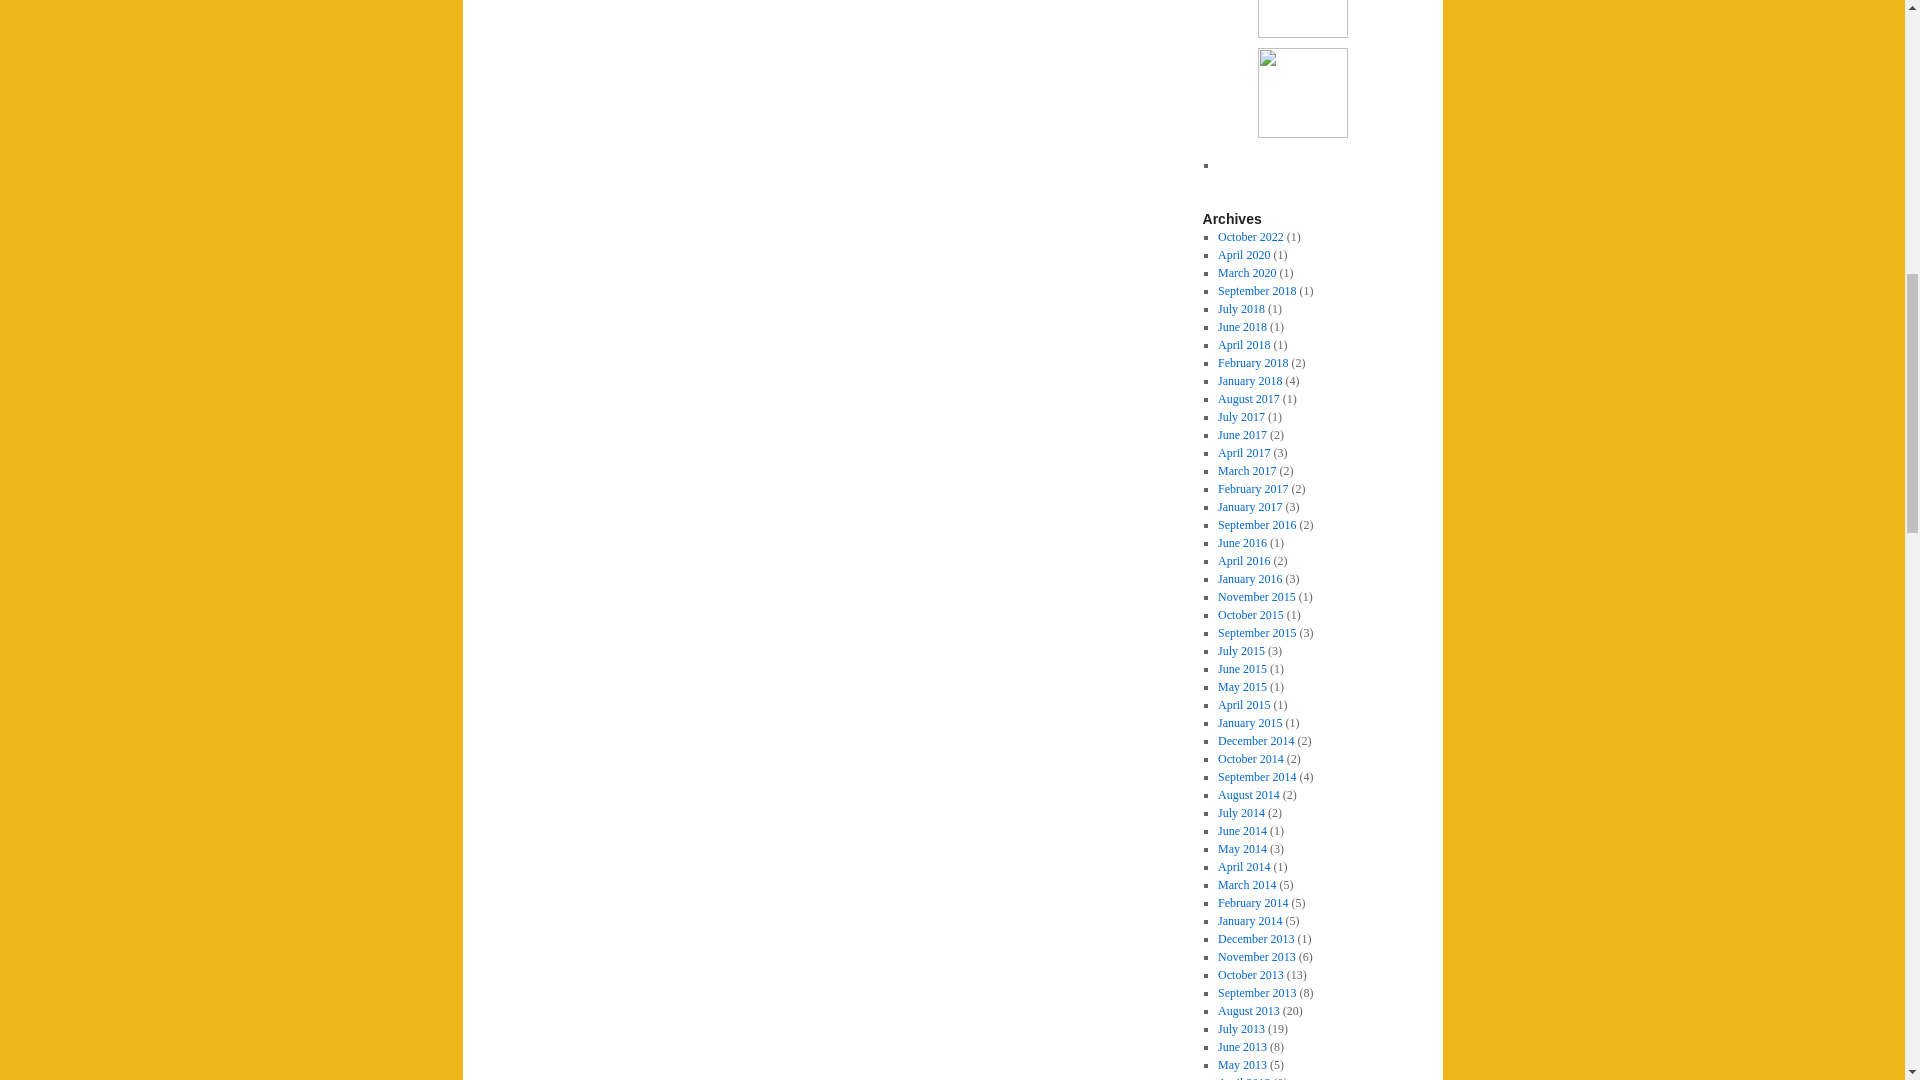 The height and width of the screenshot is (1080, 1920). I want to click on February 2018, so click(1252, 363).